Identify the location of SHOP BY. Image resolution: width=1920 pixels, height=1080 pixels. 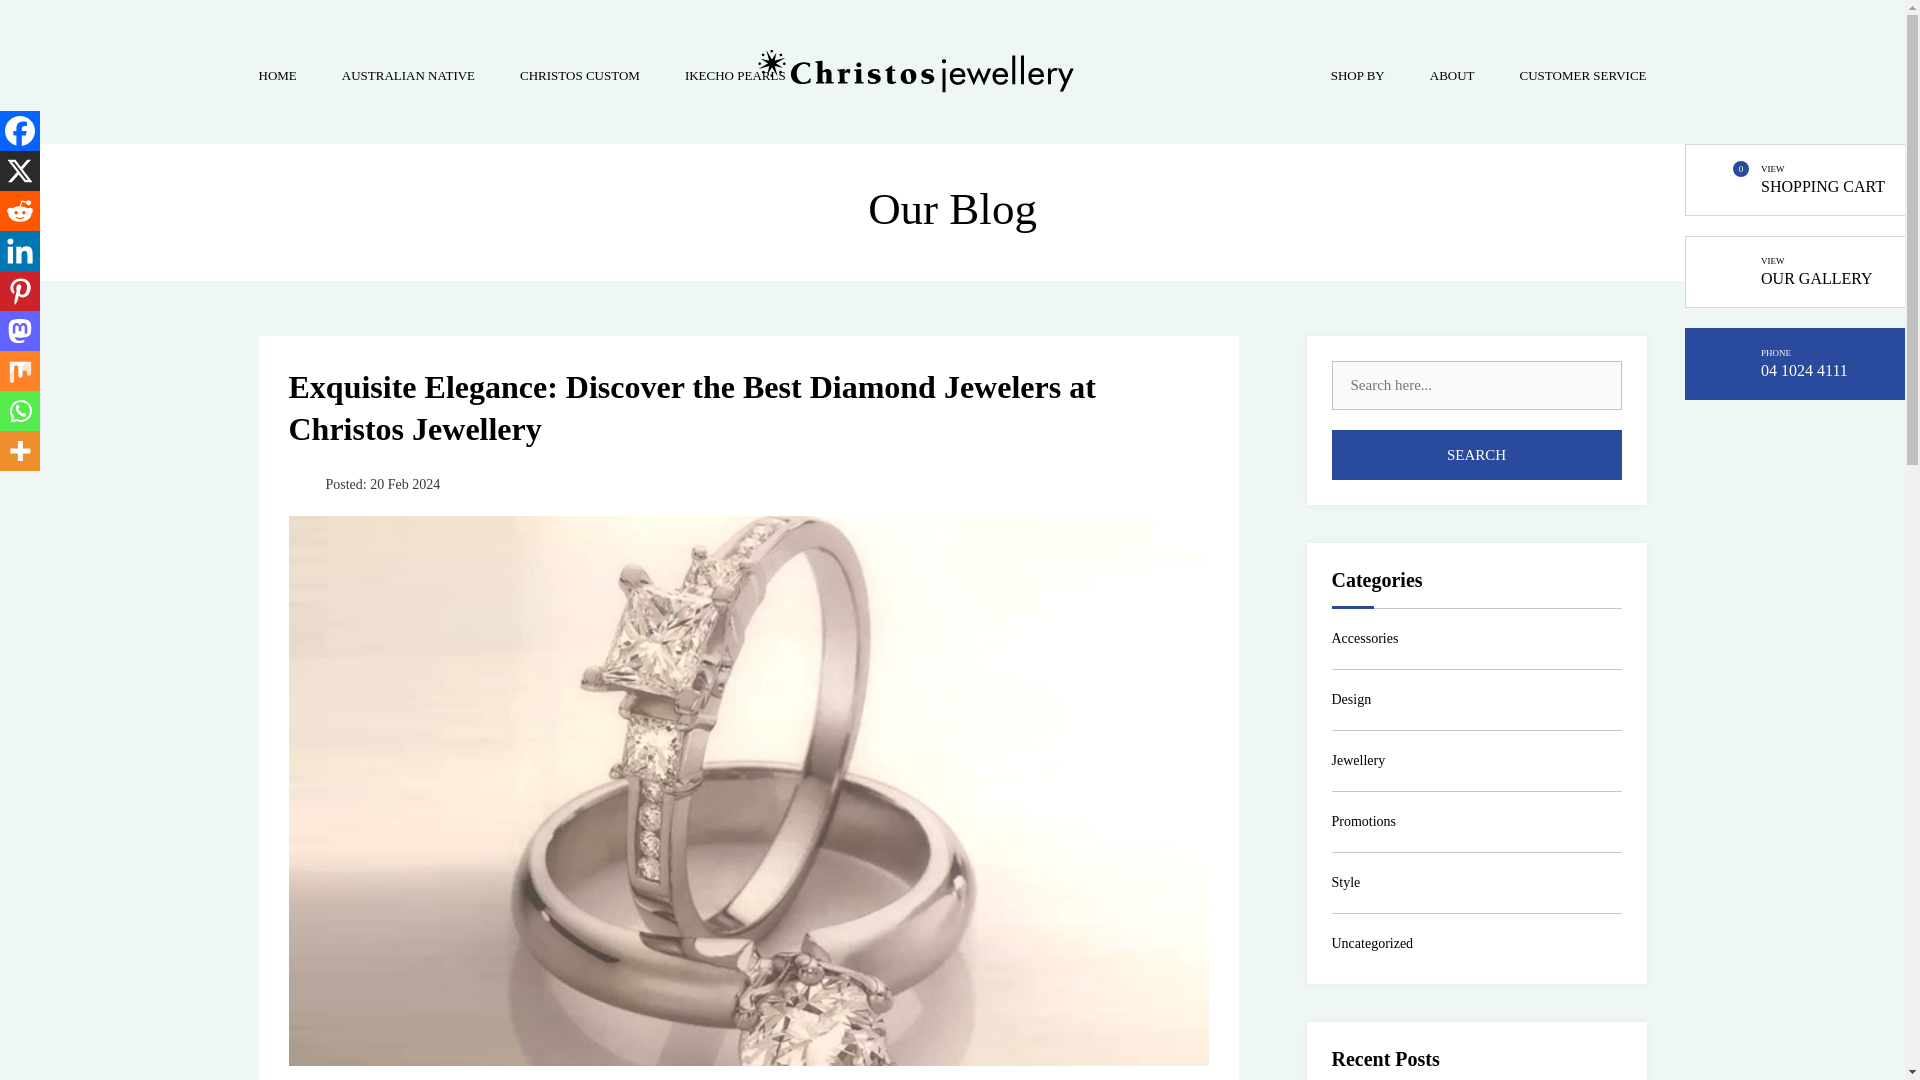
(1357, 78).